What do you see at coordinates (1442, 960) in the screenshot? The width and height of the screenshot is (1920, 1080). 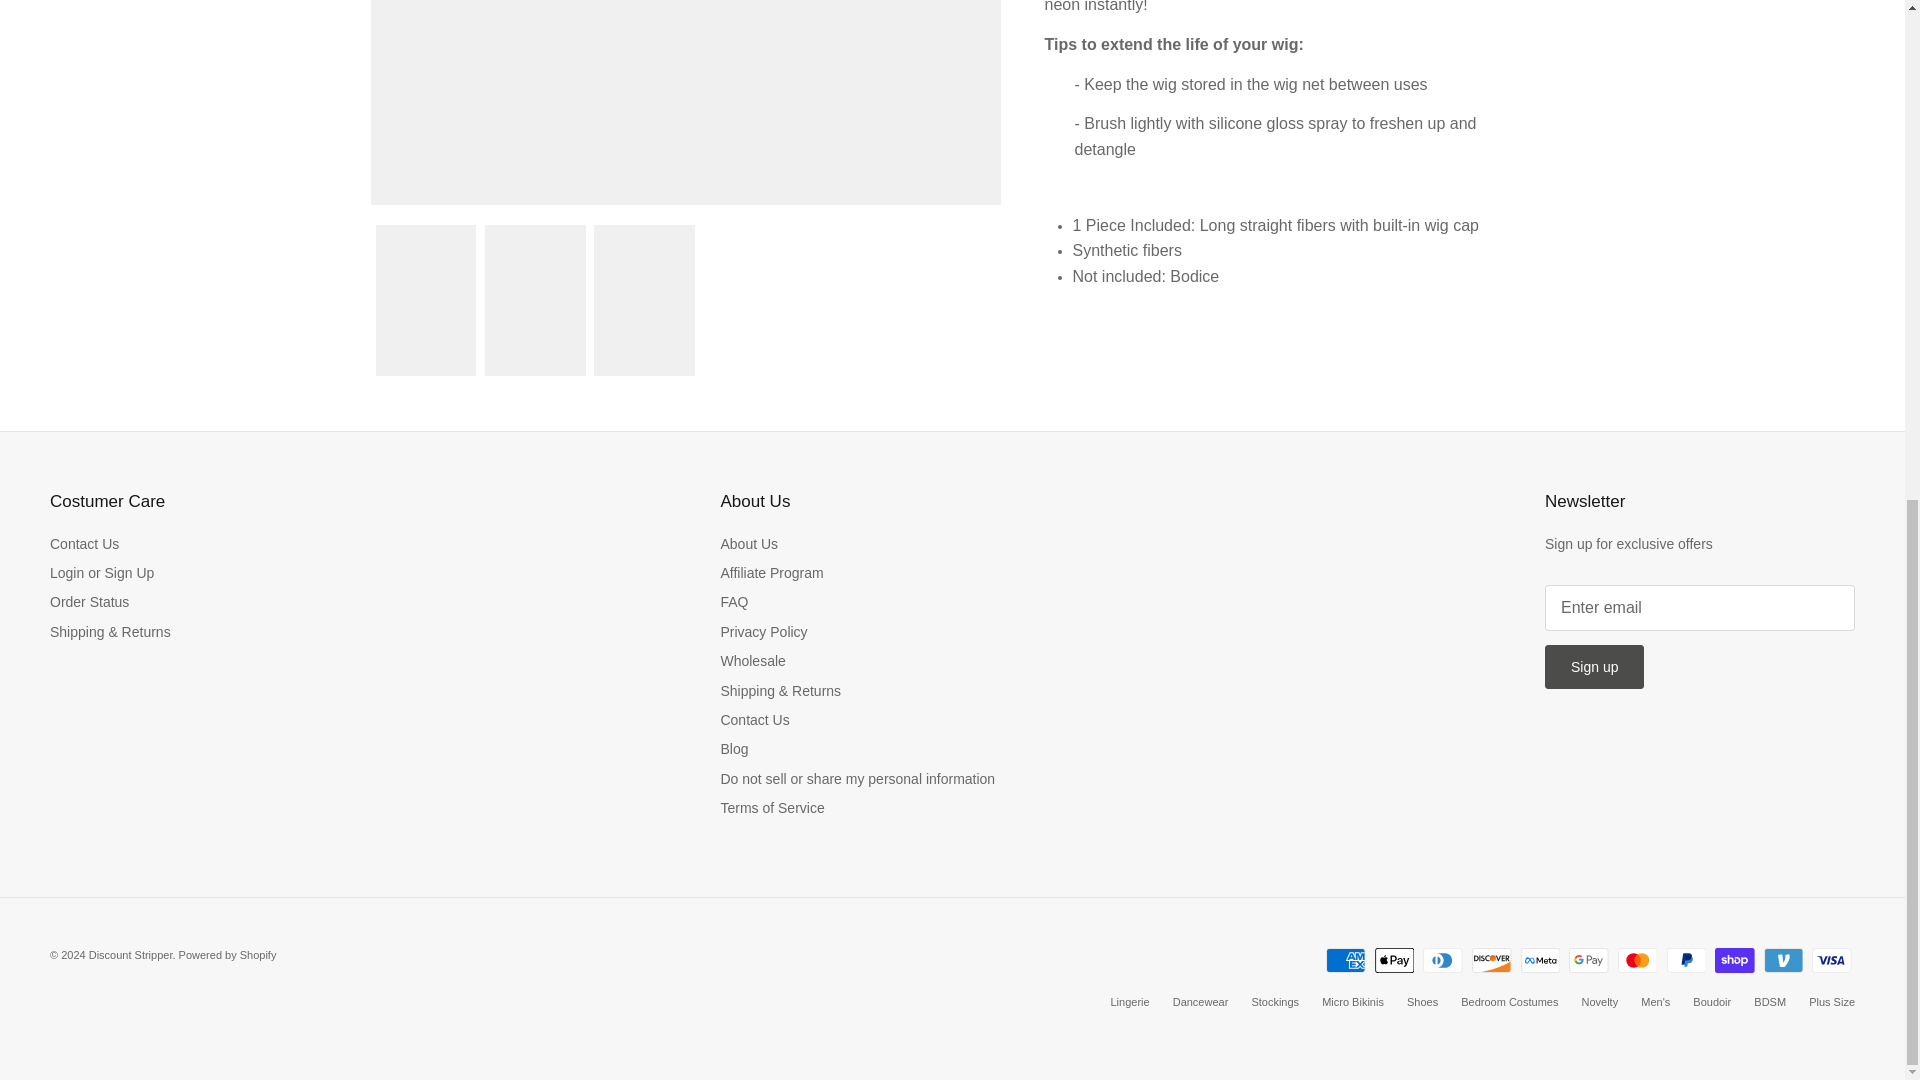 I see `Diners Club` at bounding box center [1442, 960].